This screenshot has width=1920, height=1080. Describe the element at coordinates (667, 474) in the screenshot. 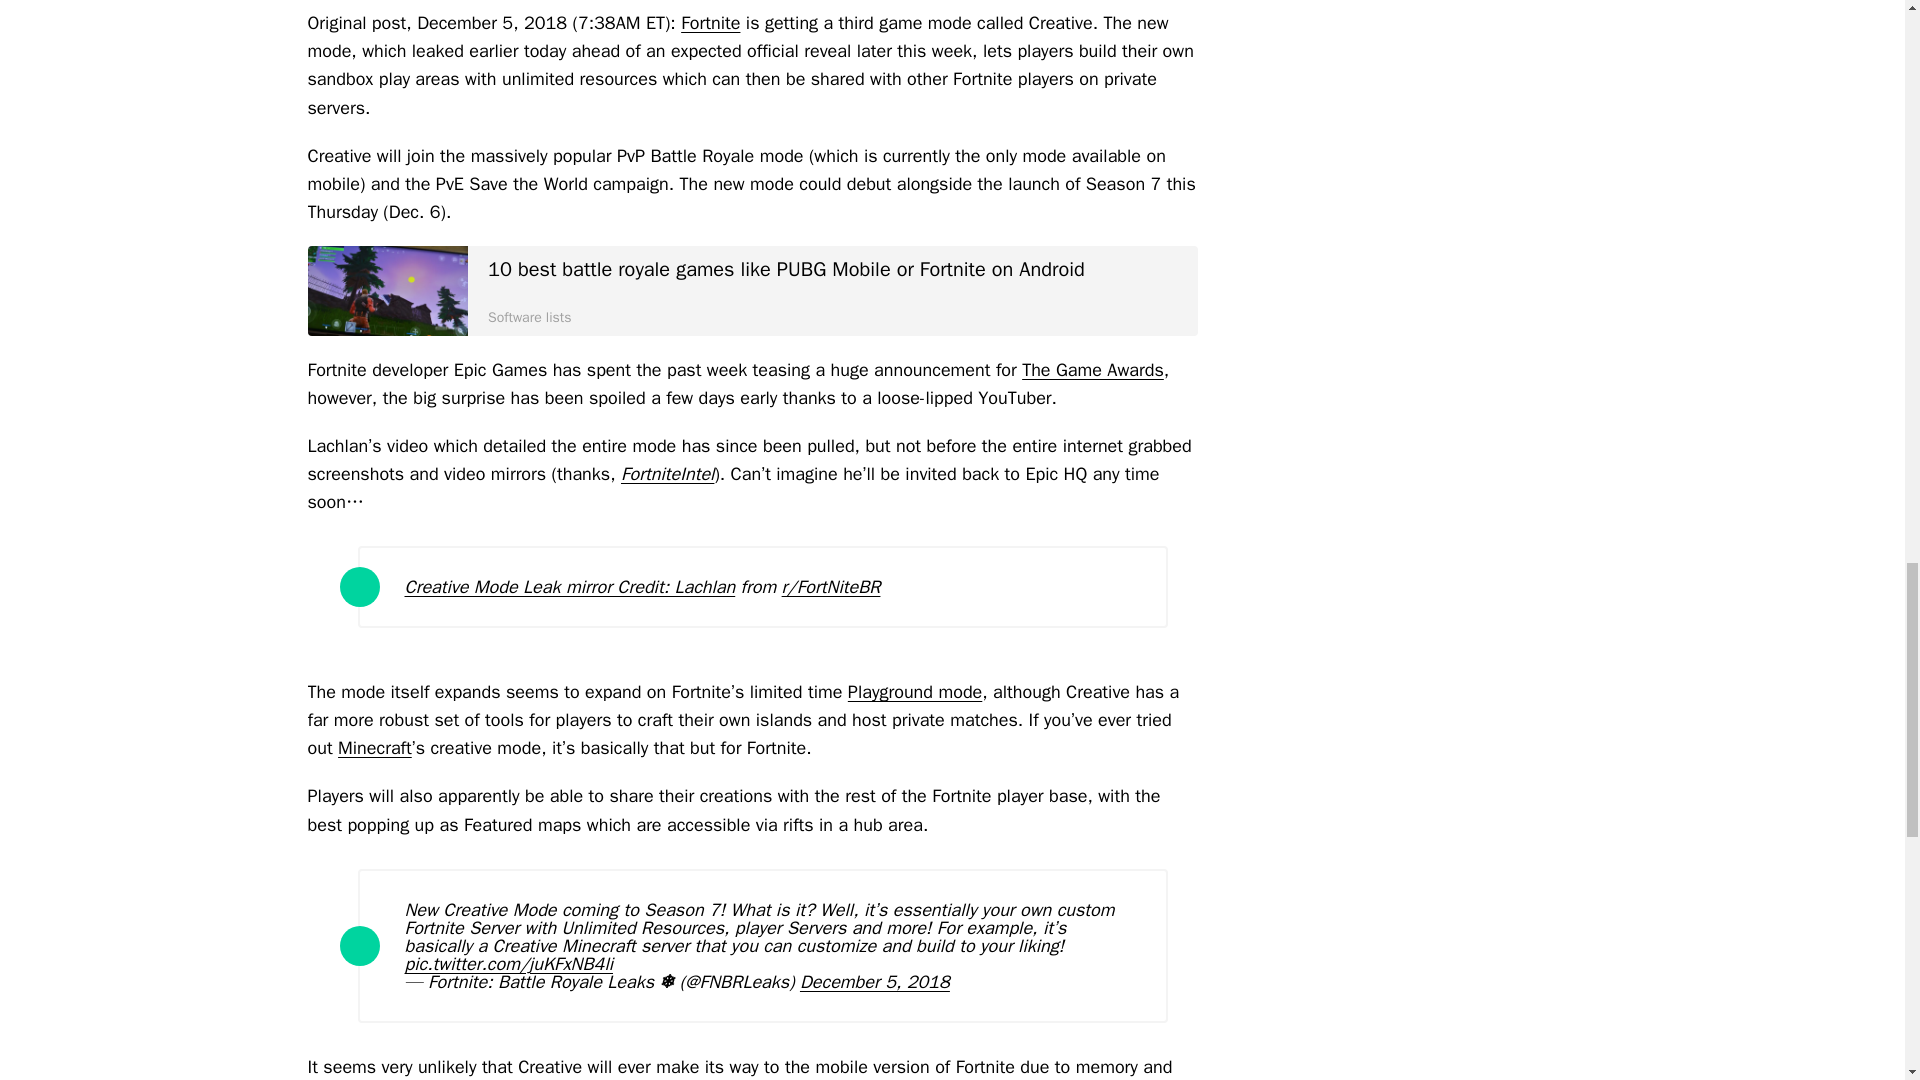

I see `FortniteIntel` at that location.